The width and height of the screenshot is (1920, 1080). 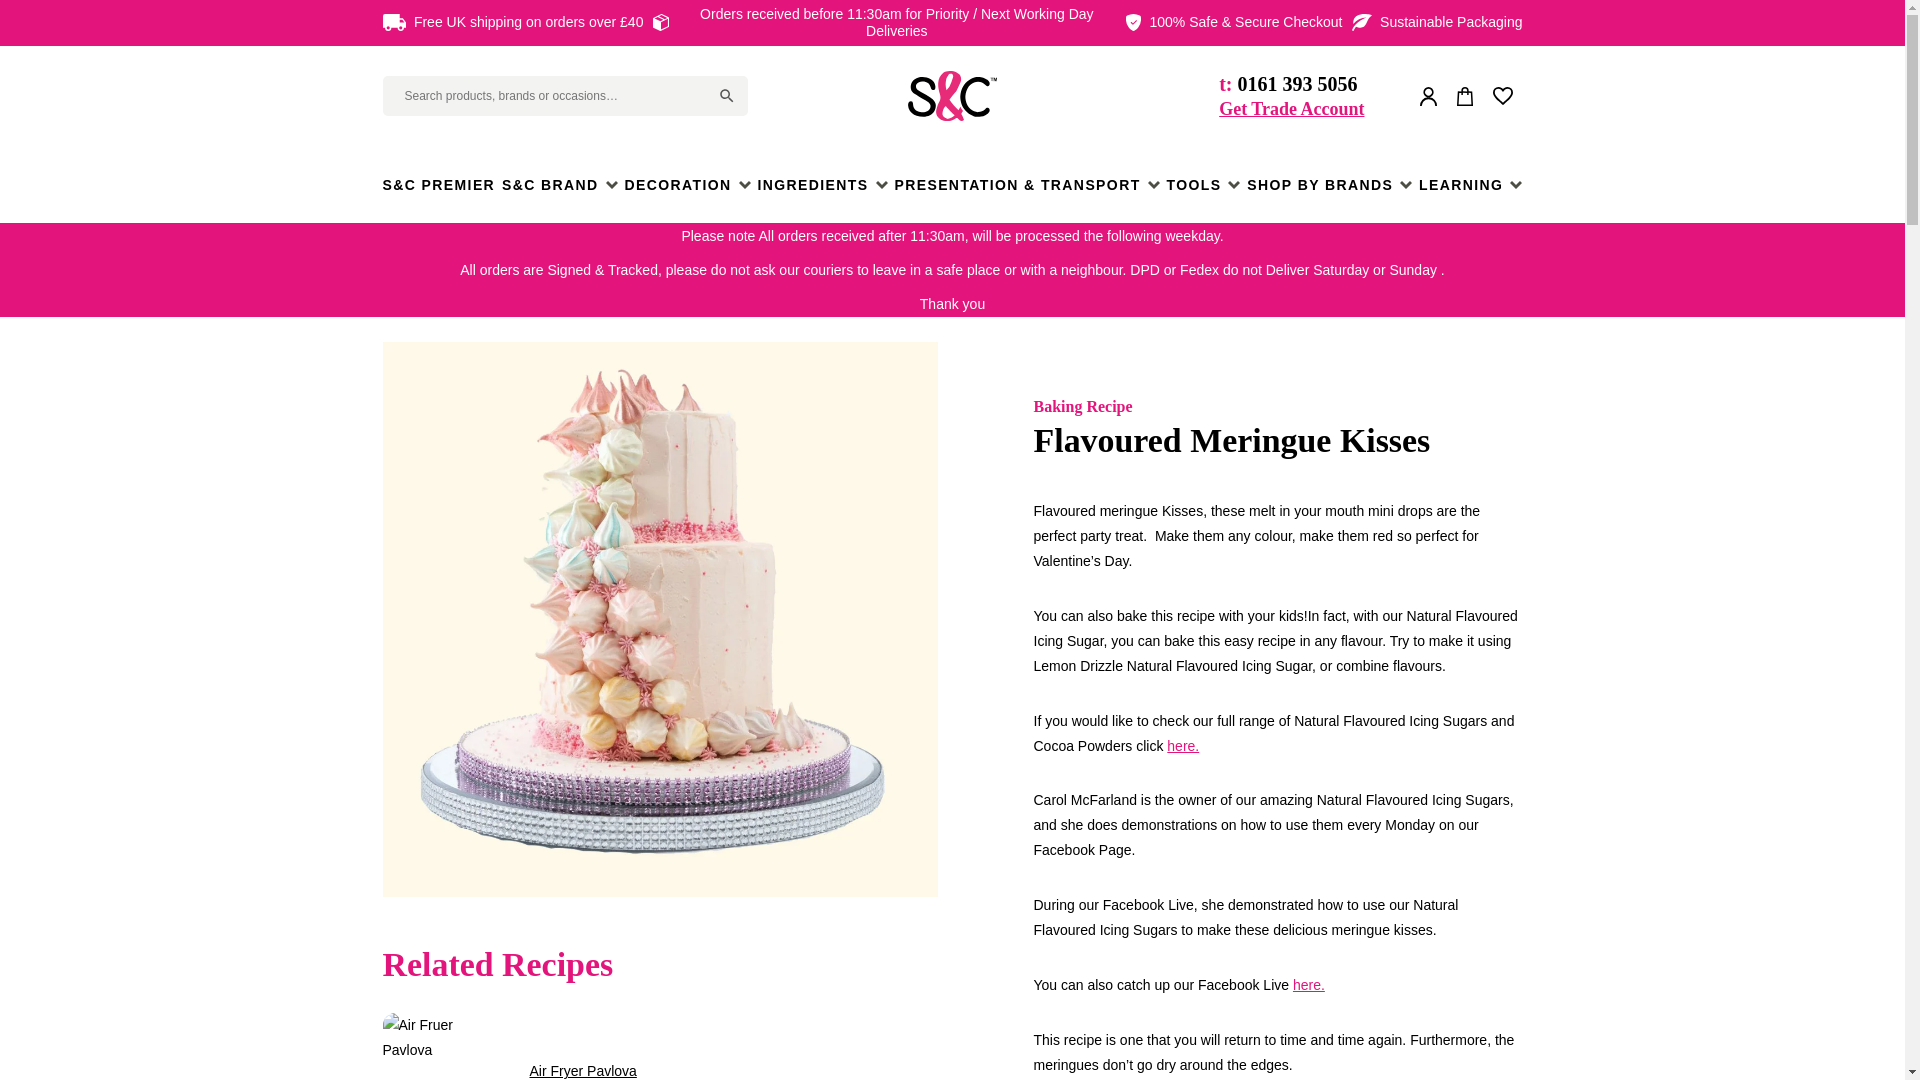 What do you see at coordinates (1291, 110) in the screenshot?
I see `Get Trade Account` at bounding box center [1291, 110].